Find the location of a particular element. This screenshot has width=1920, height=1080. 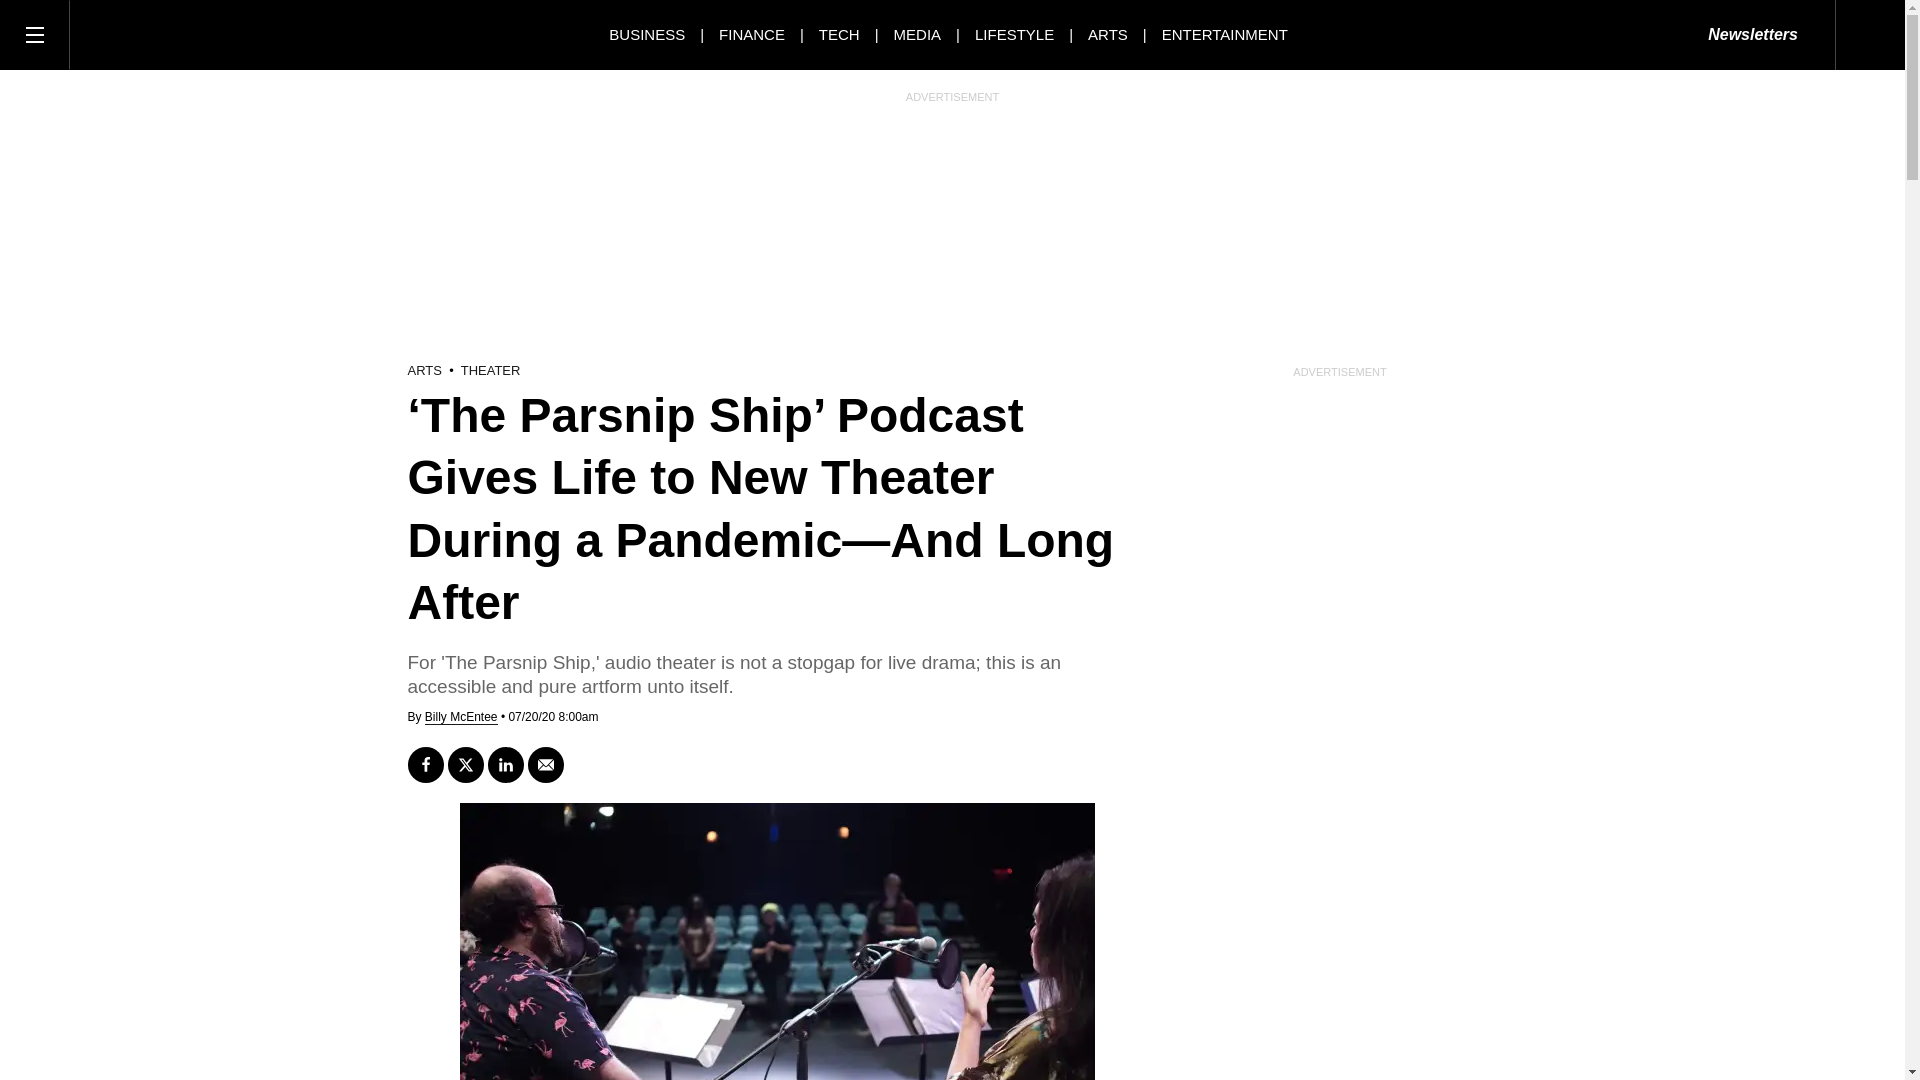

Tweet is located at coordinates (465, 765).